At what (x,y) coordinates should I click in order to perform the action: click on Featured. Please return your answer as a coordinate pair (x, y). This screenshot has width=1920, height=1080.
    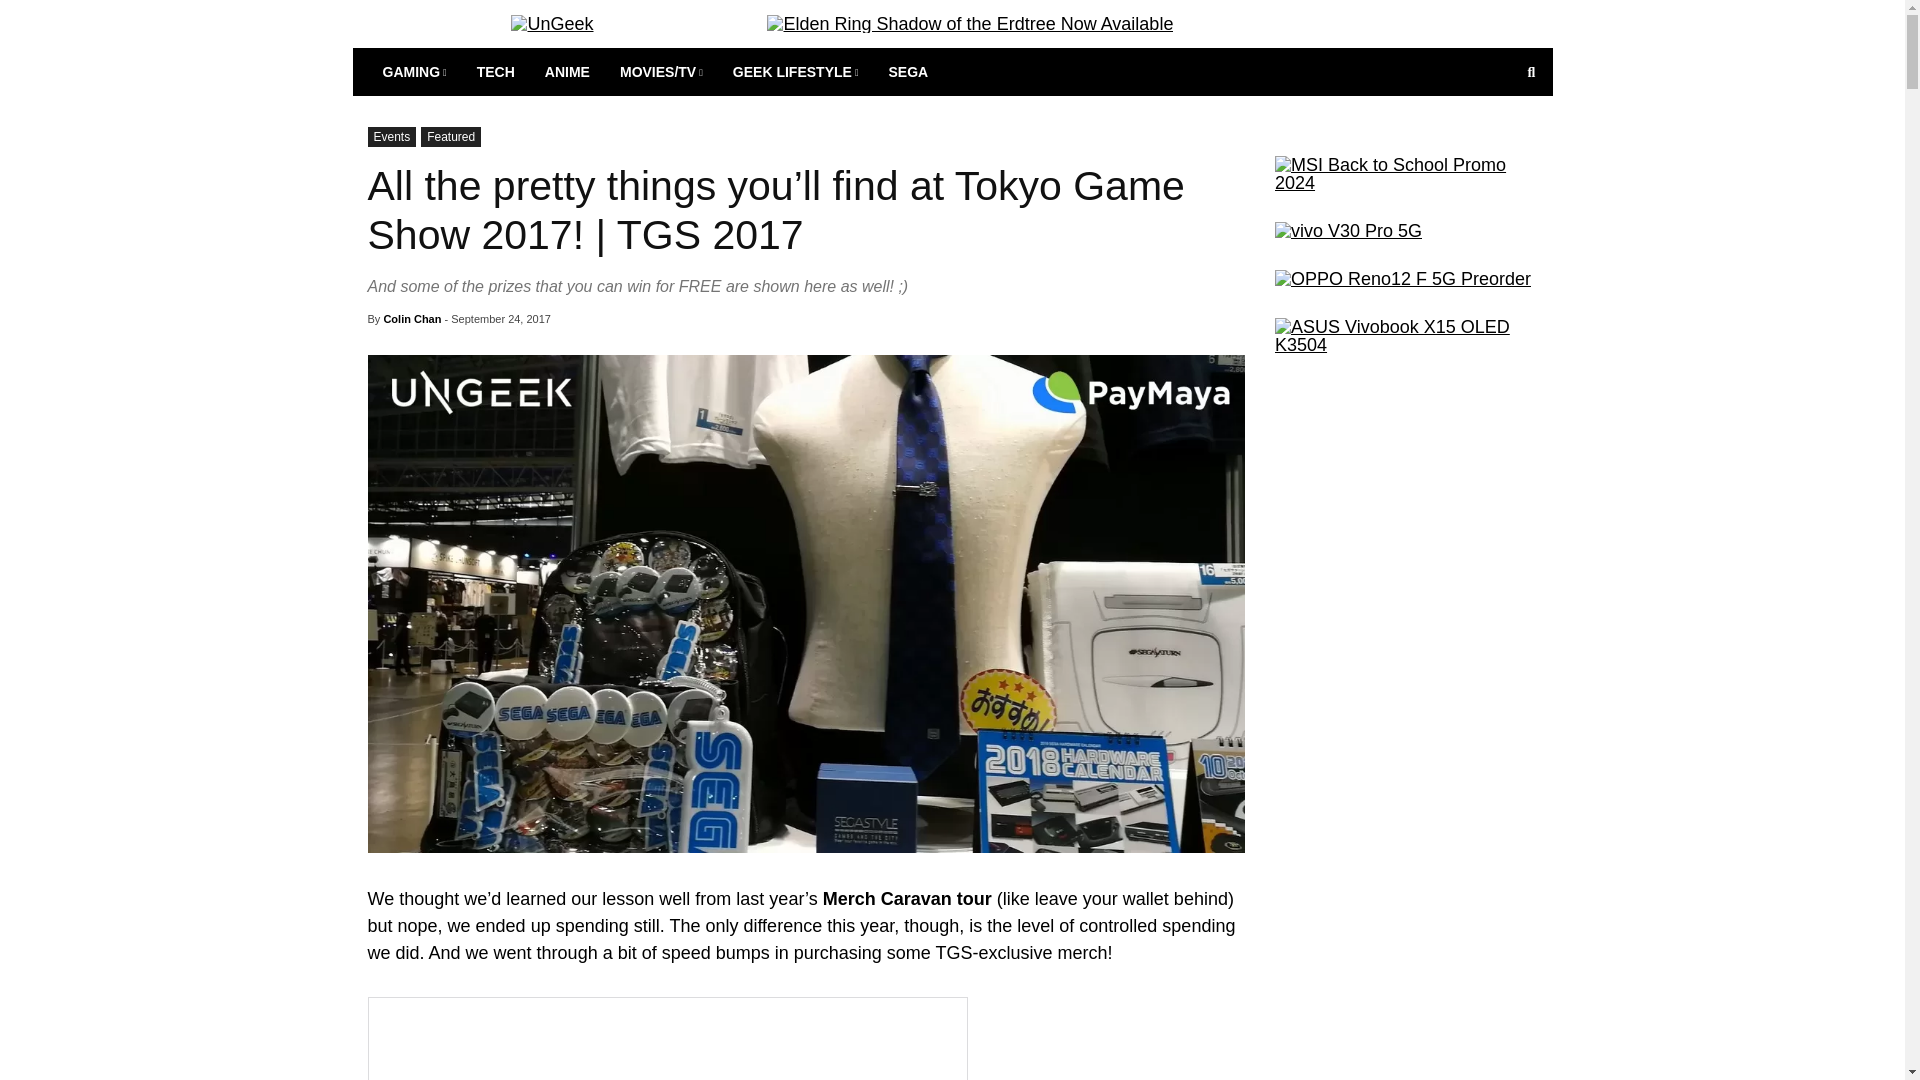
    Looking at the image, I should click on (450, 136).